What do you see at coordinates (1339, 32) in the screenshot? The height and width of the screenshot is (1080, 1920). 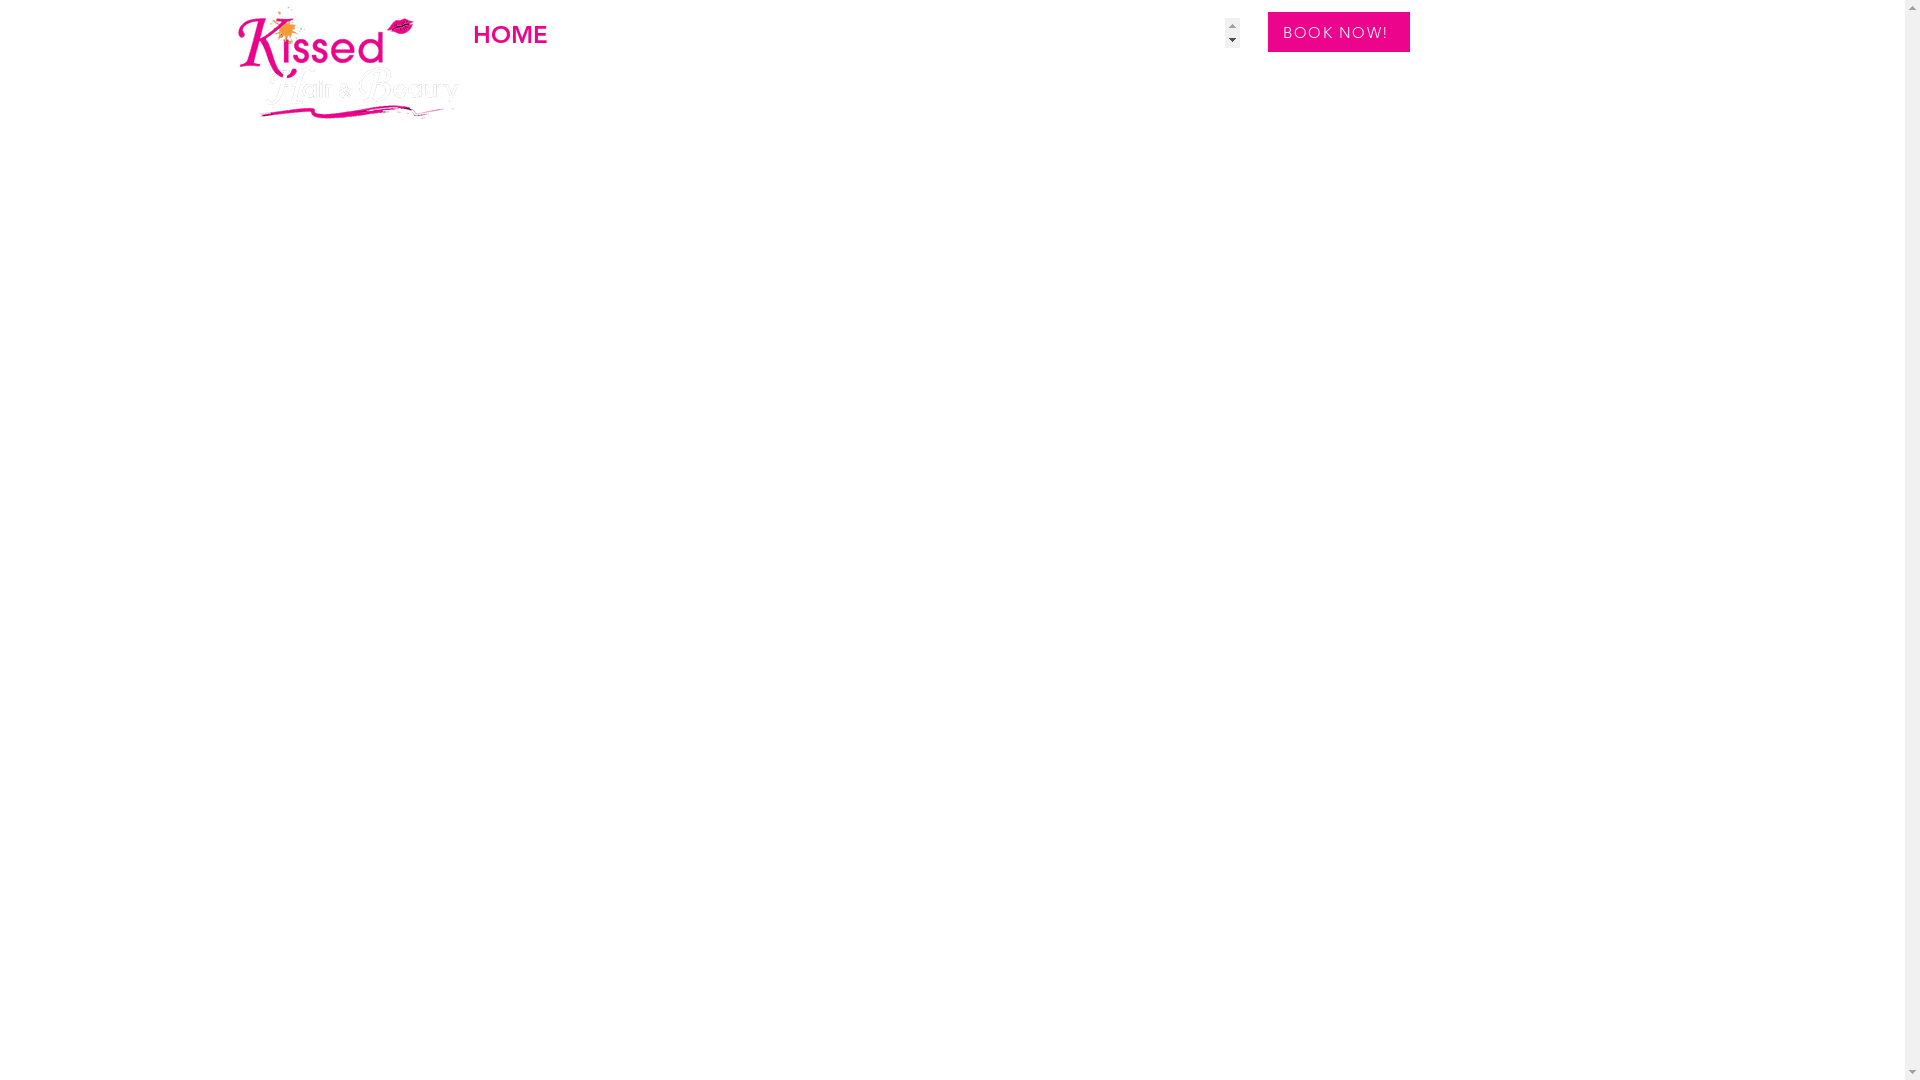 I see `BOOK NOW!` at bounding box center [1339, 32].